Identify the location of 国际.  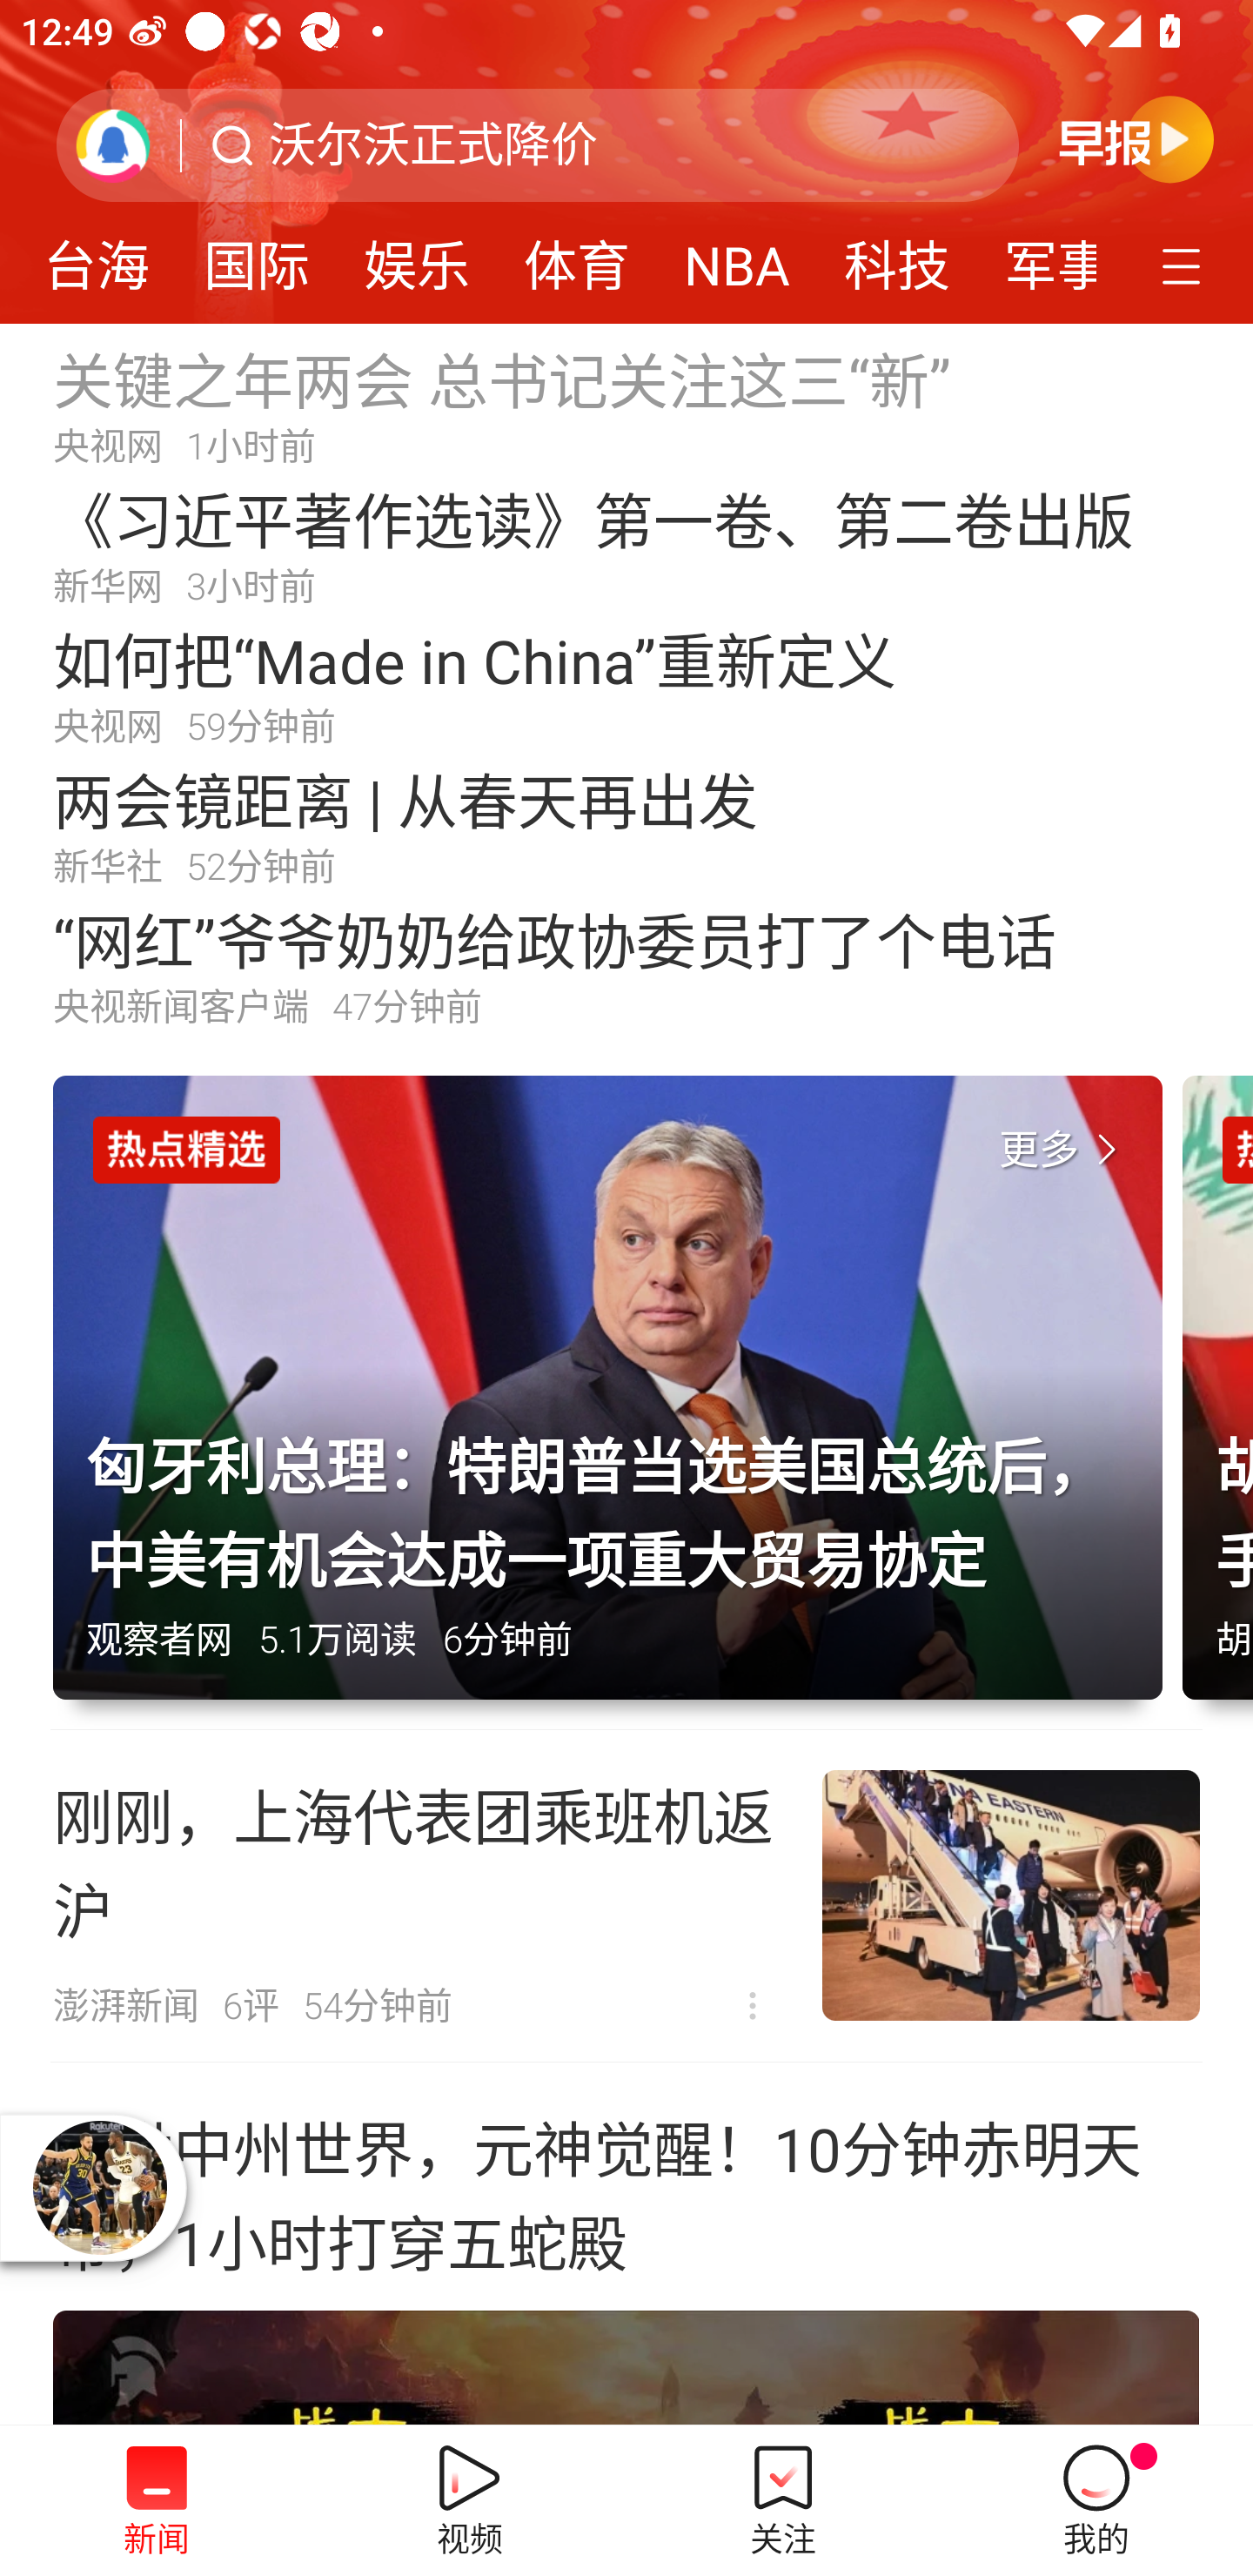
(257, 256).